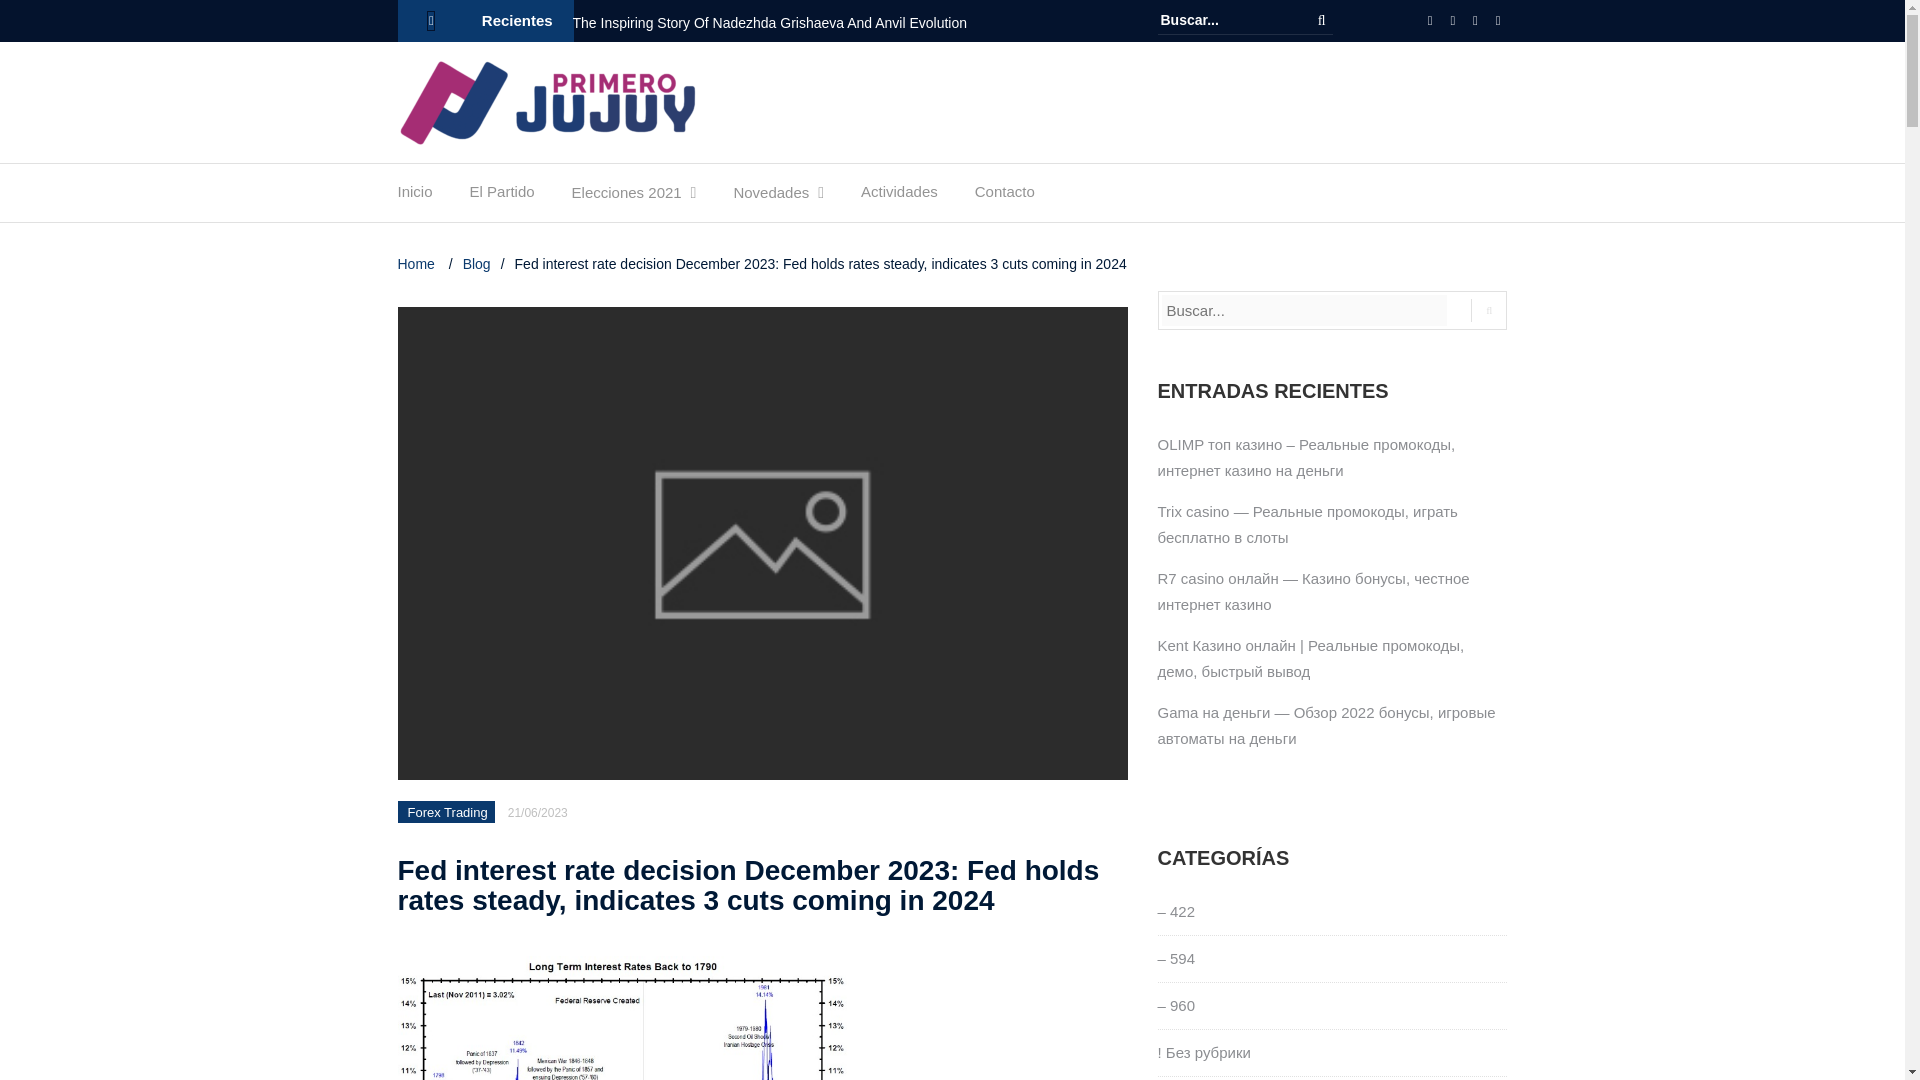 The height and width of the screenshot is (1080, 1920). I want to click on El Partido, so click(502, 196).